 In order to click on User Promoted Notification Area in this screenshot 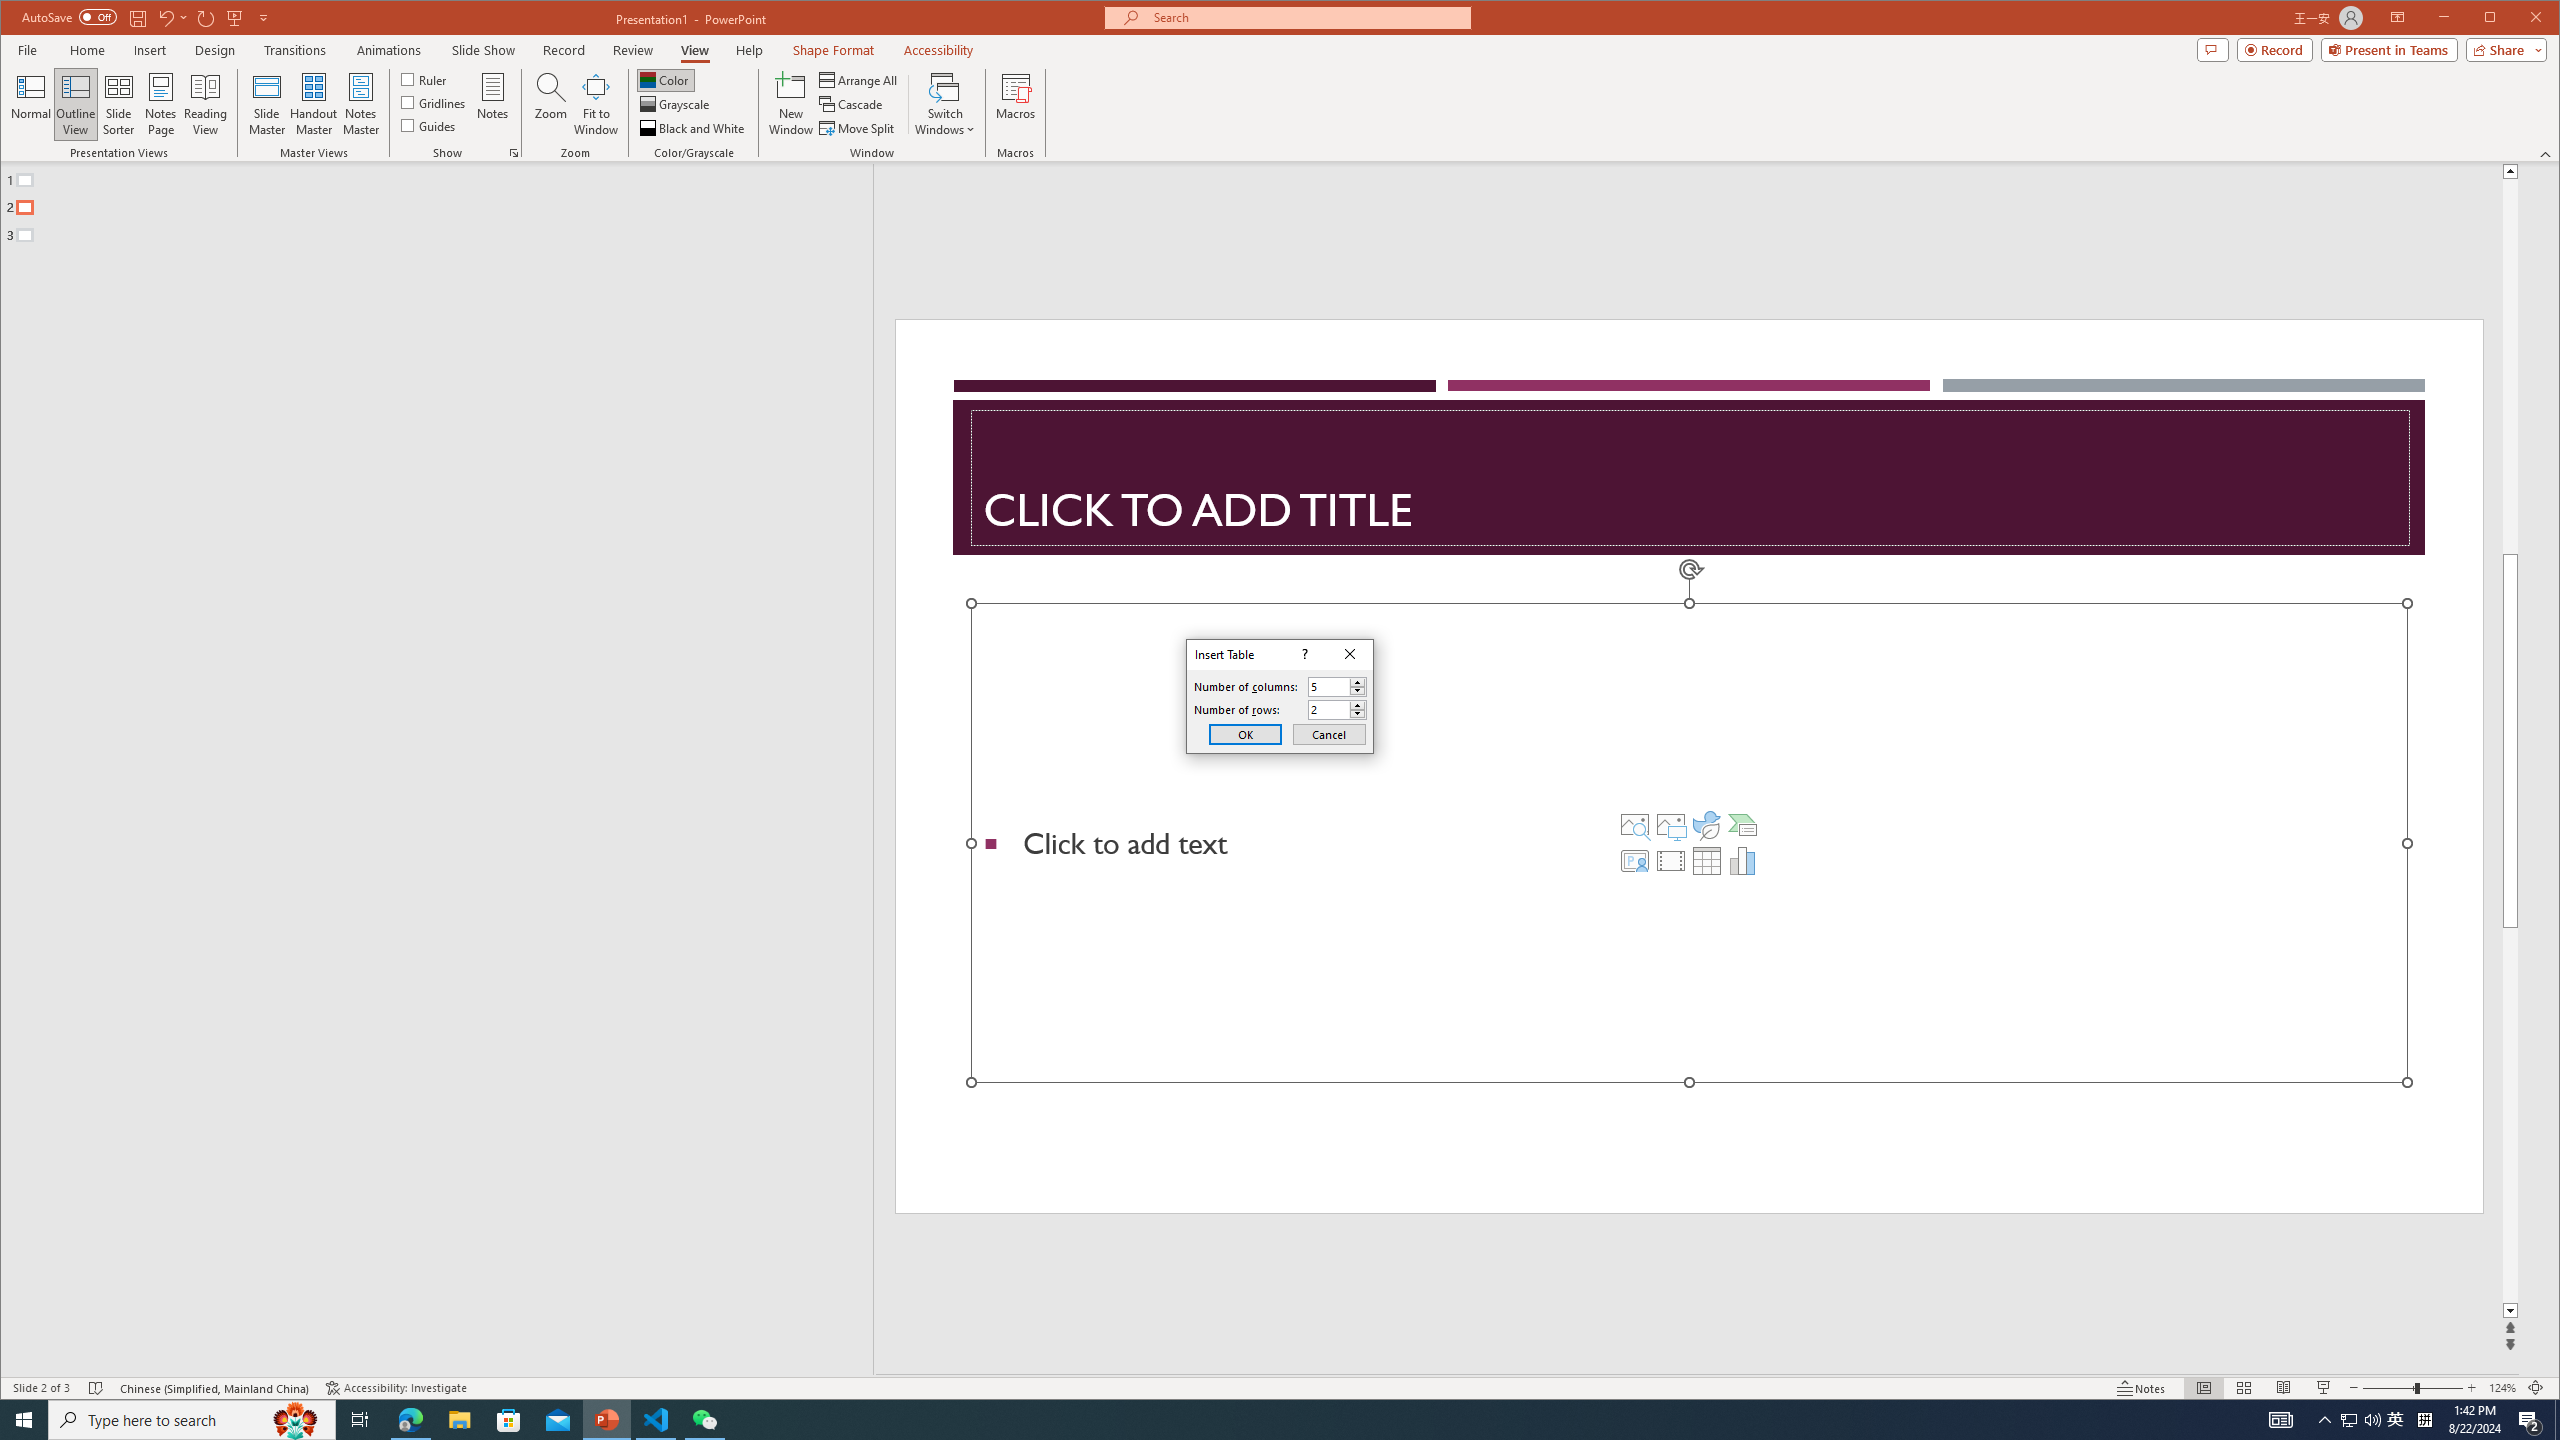, I will do `click(2361, 1420)`.